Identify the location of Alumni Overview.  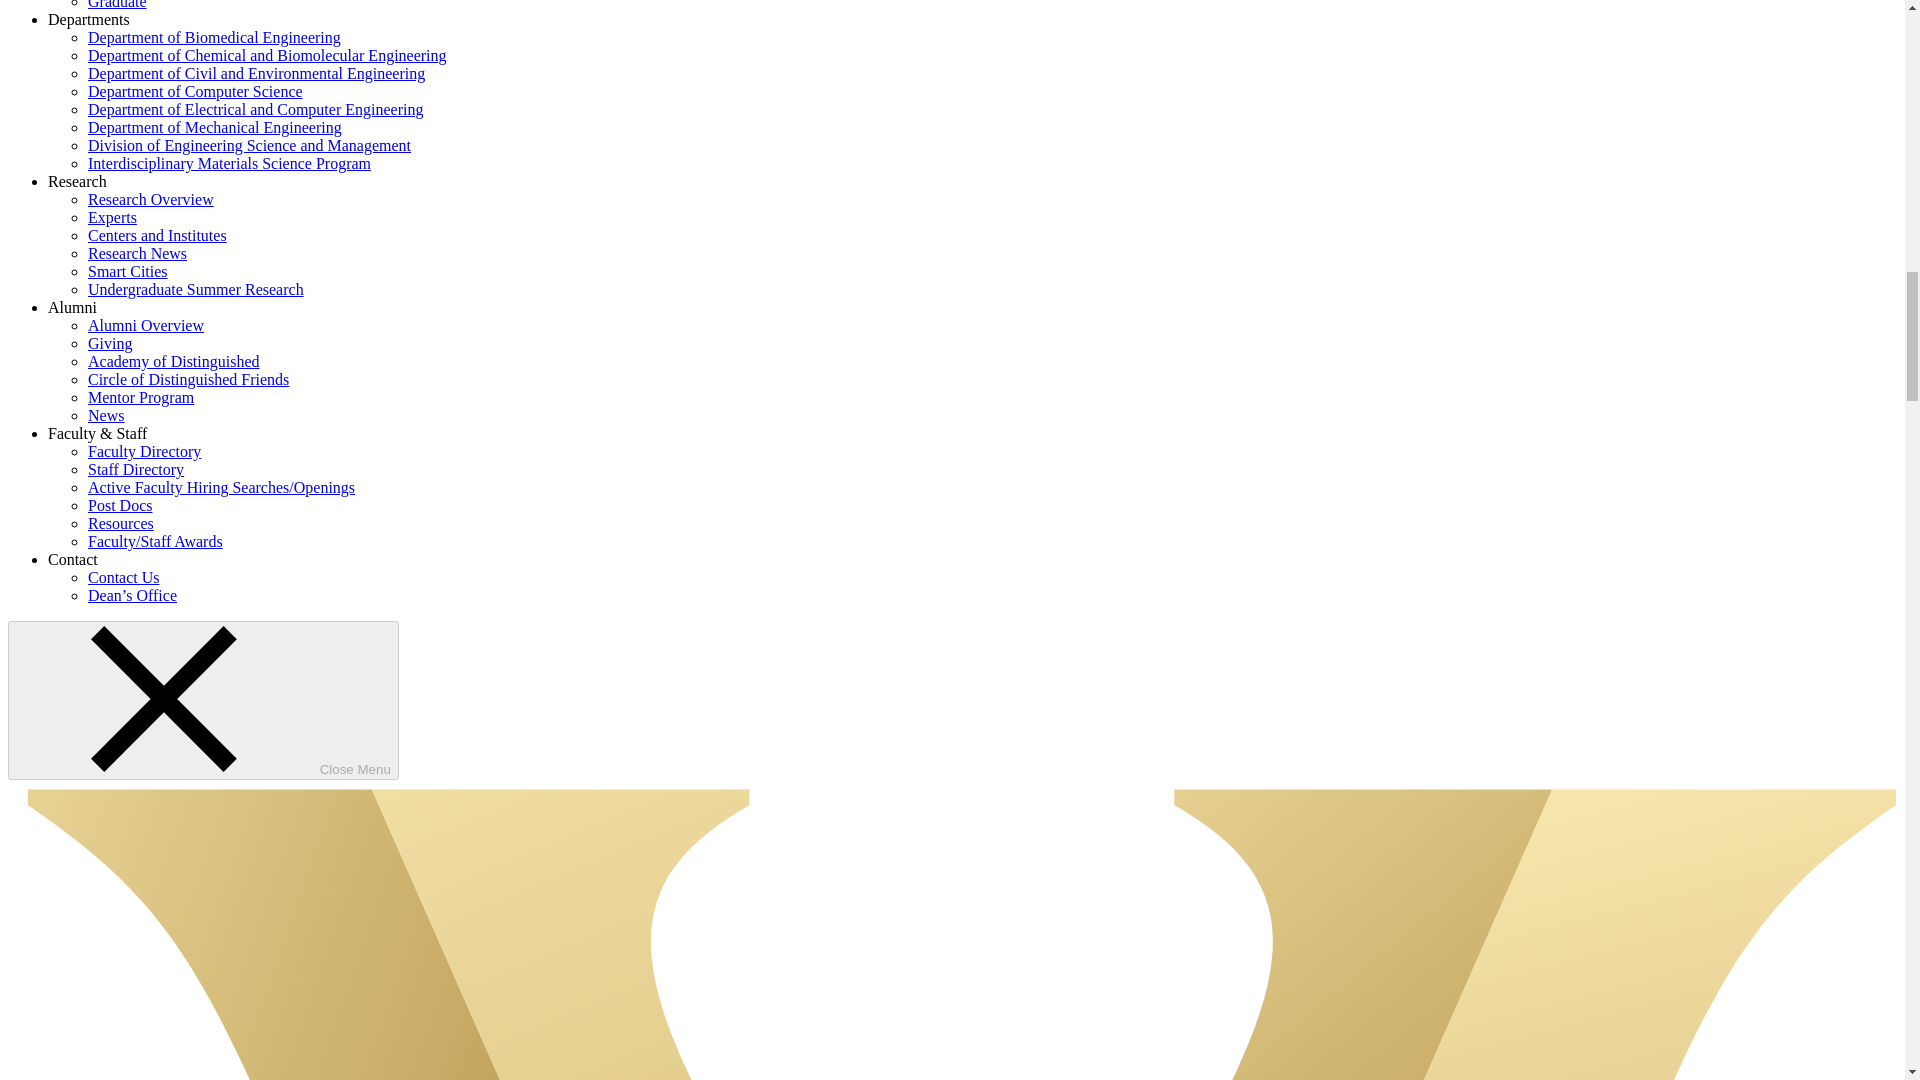
(146, 325).